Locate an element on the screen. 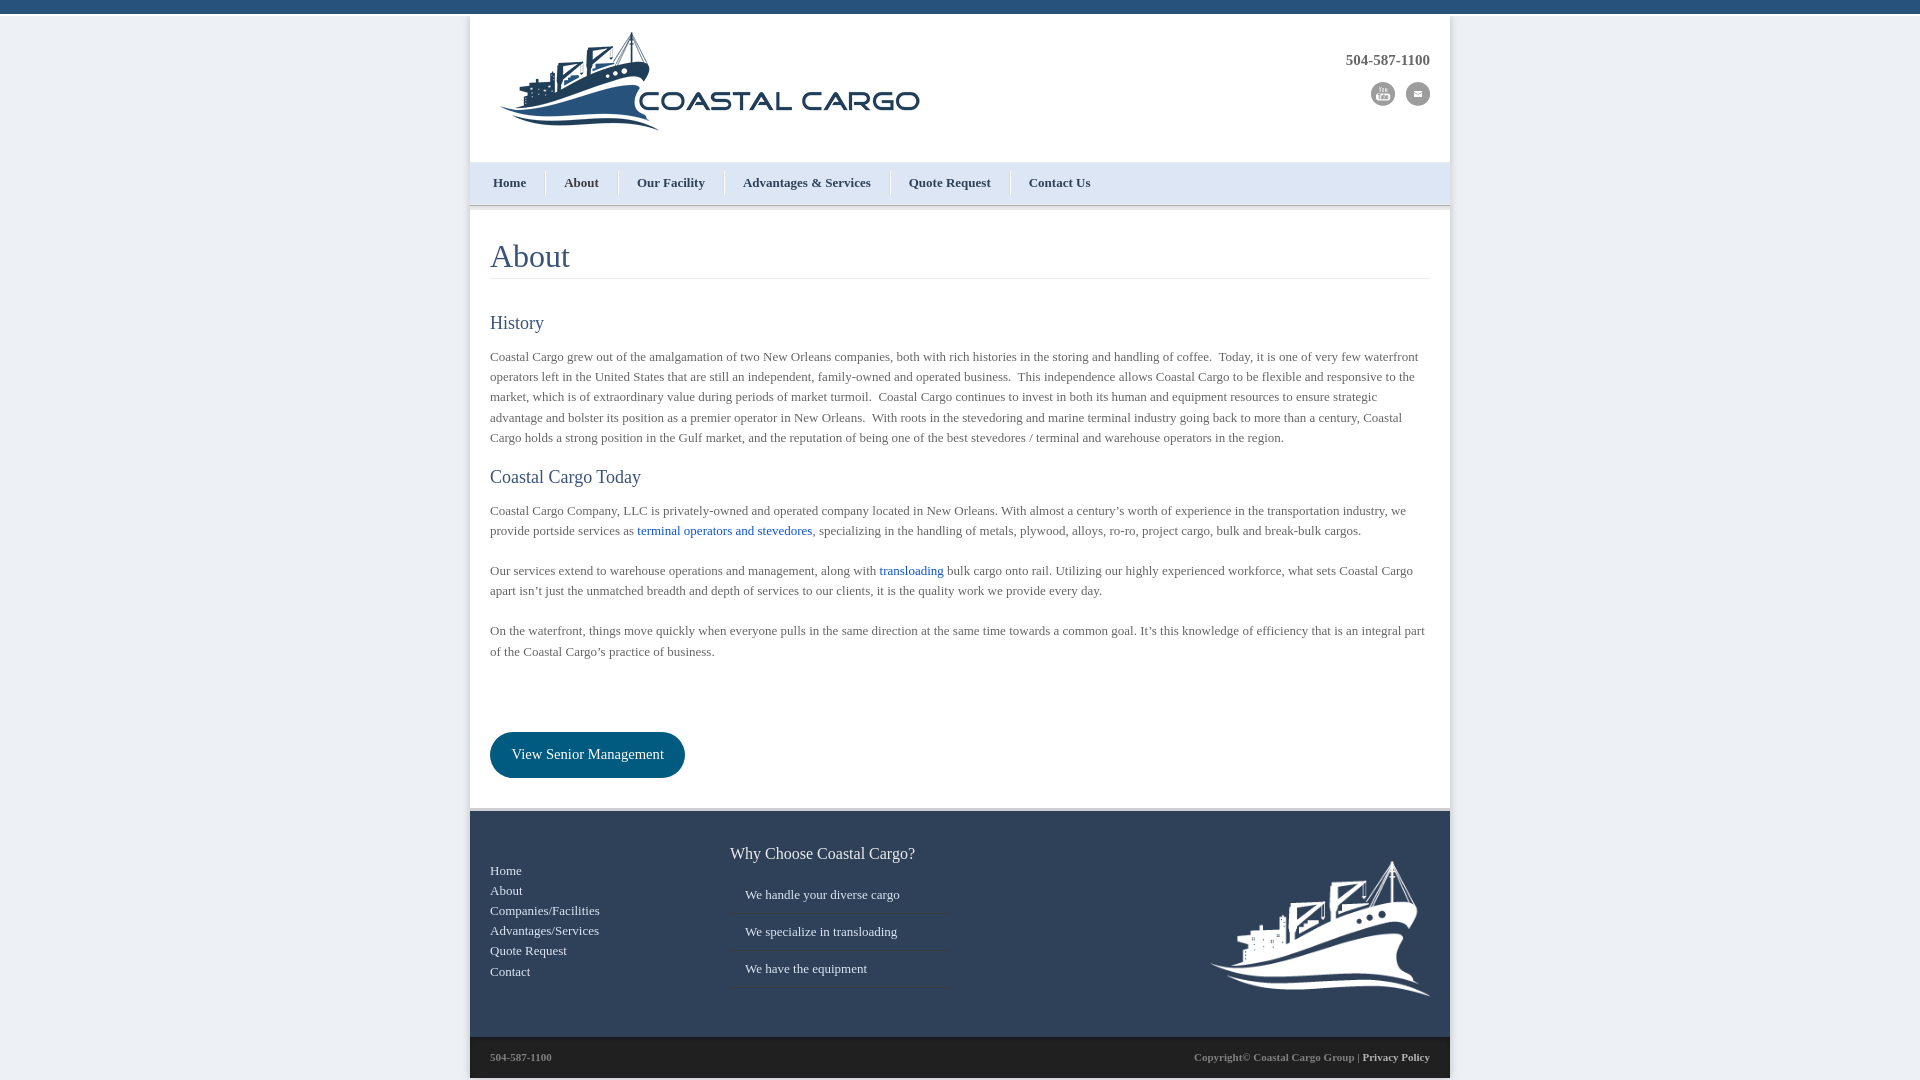 The width and height of the screenshot is (1920, 1080). Quote Request is located at coordinates (950, 182).